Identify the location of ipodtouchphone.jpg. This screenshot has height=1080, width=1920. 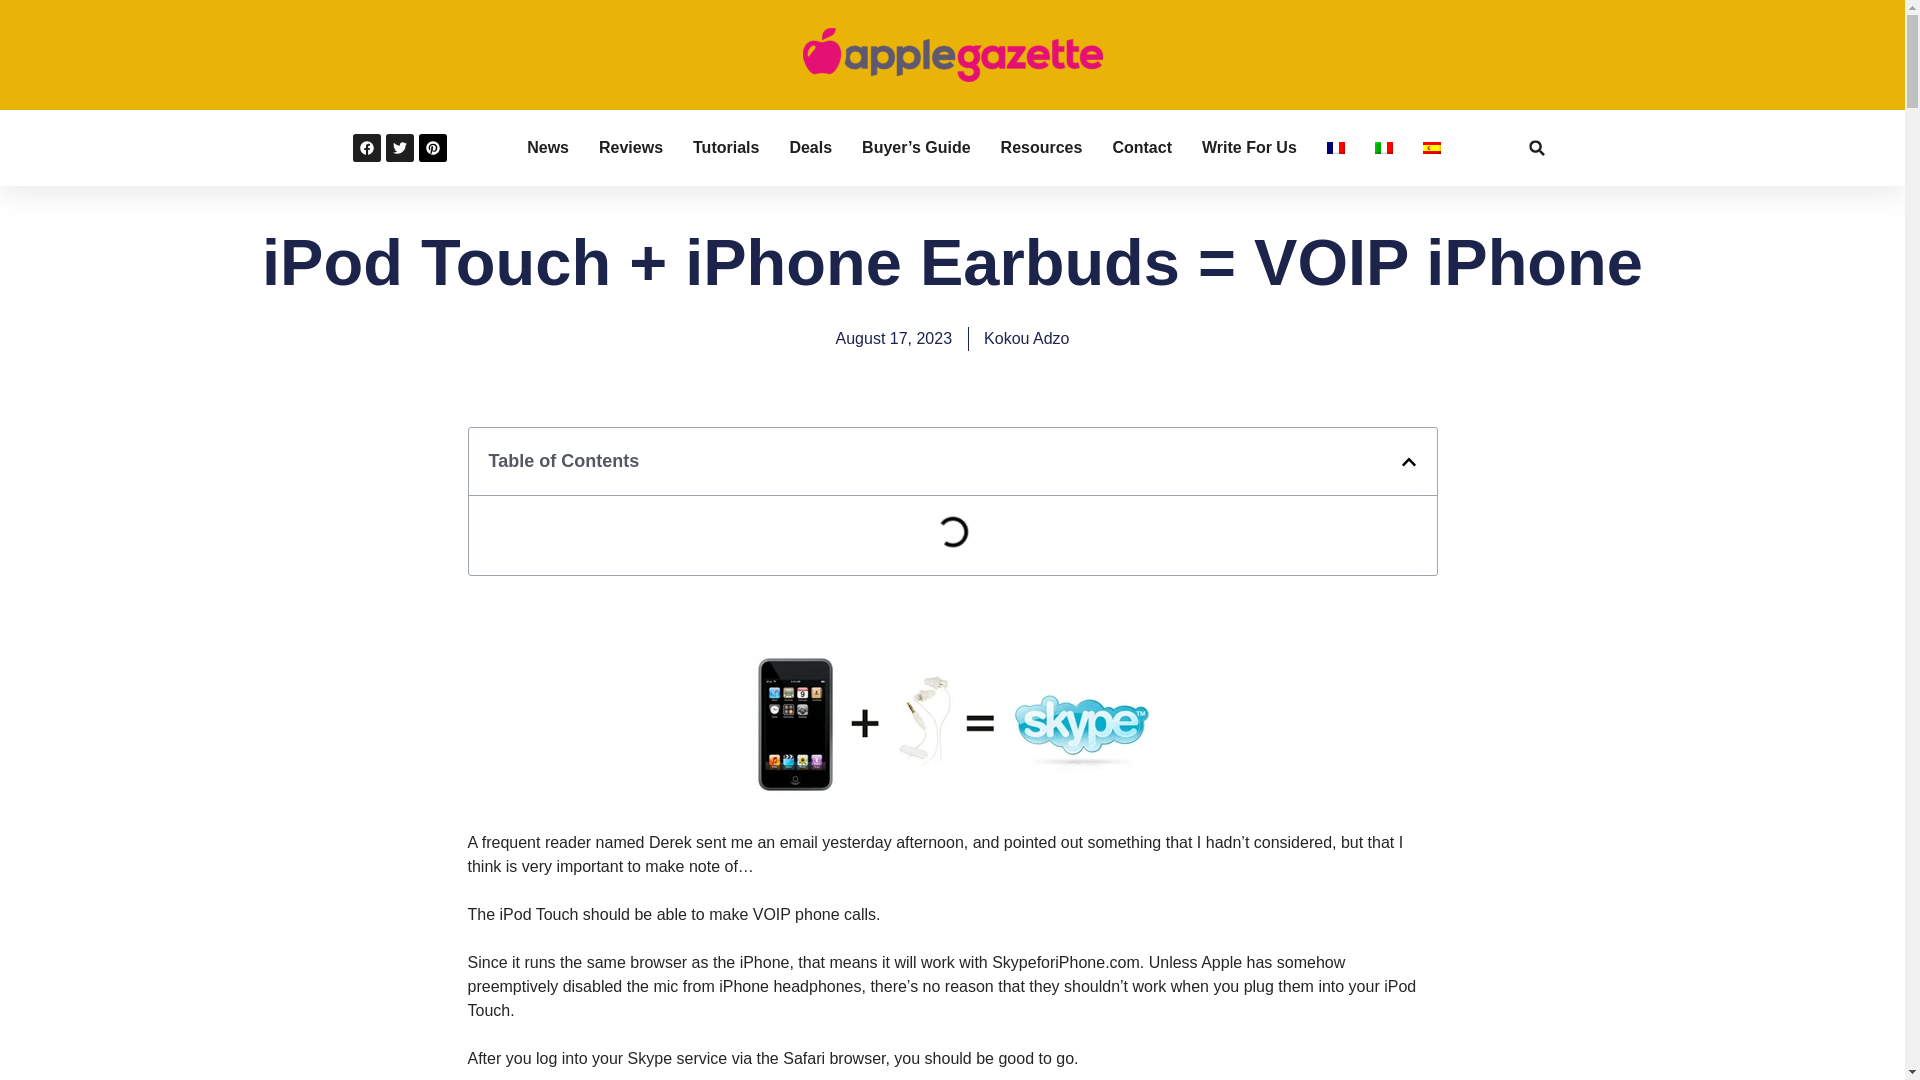
(952, 794).